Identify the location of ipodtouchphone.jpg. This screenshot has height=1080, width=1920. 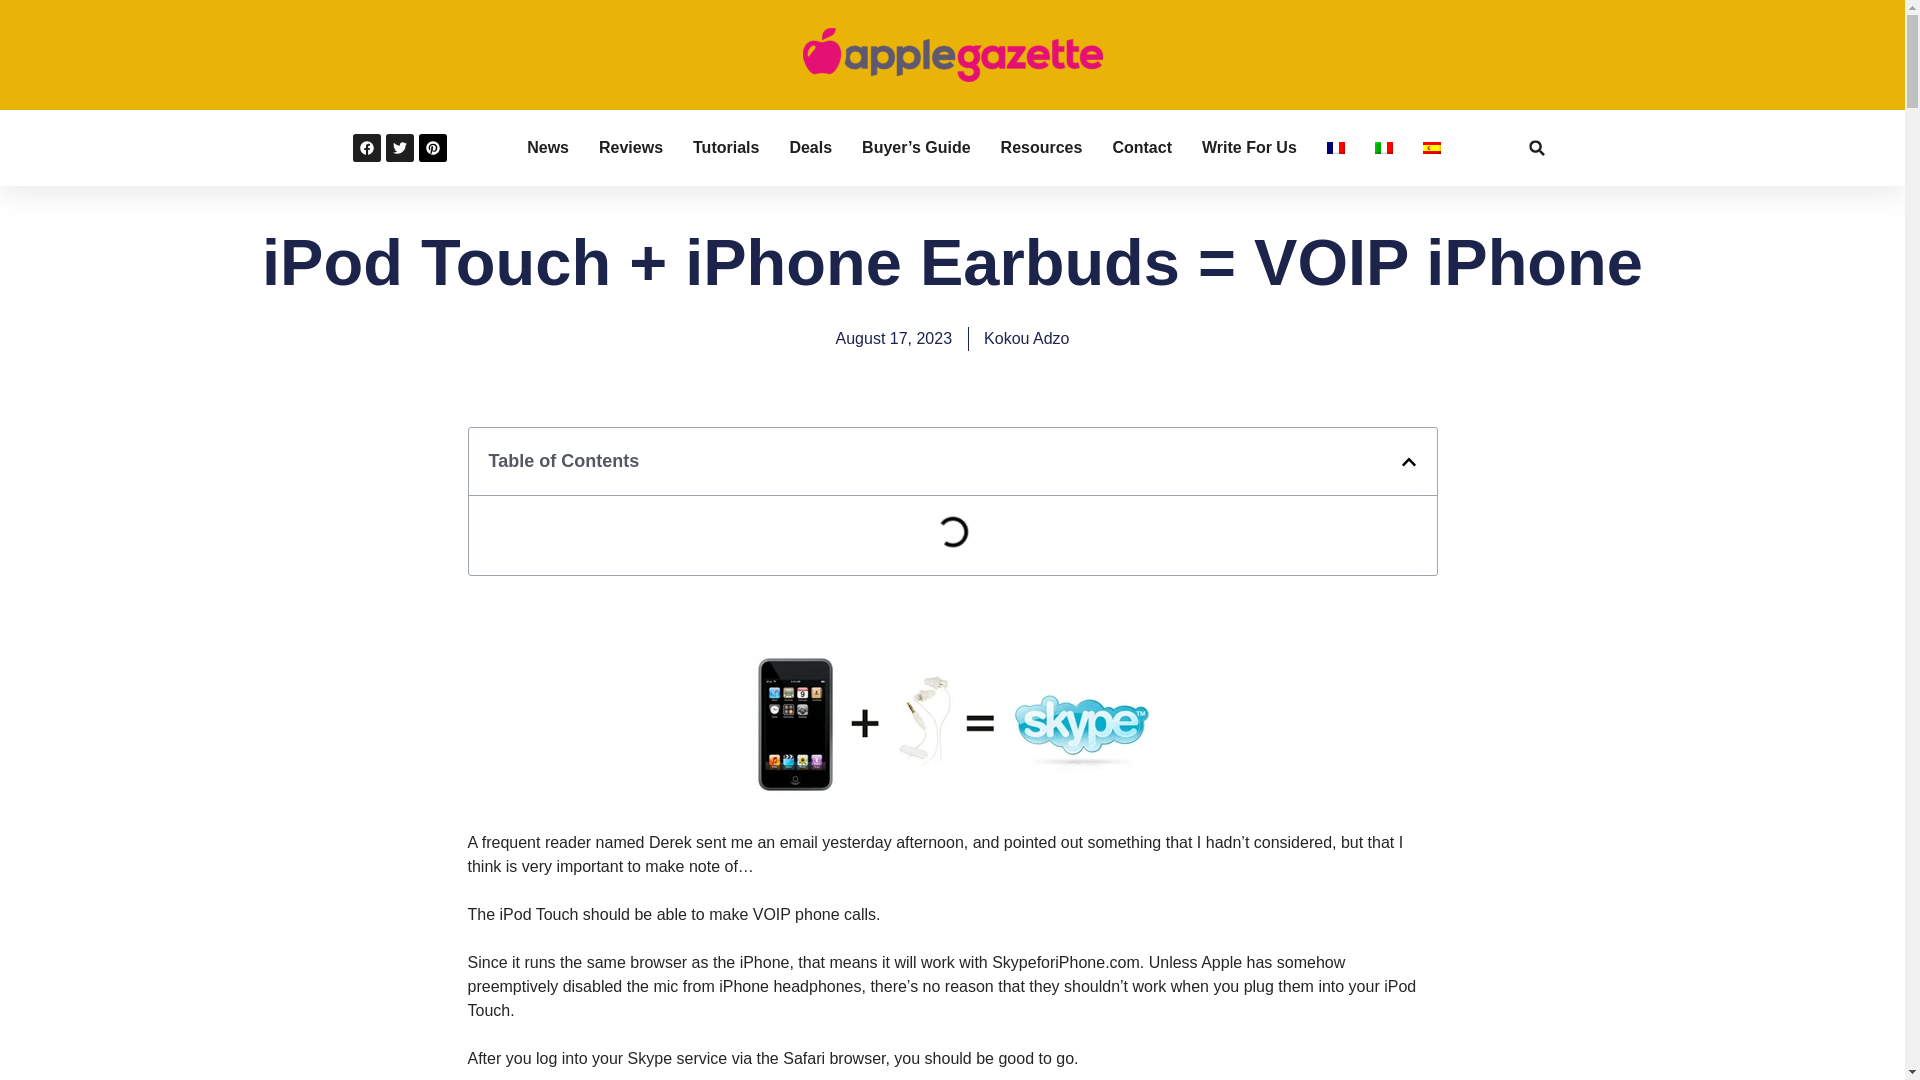
(952, 794).